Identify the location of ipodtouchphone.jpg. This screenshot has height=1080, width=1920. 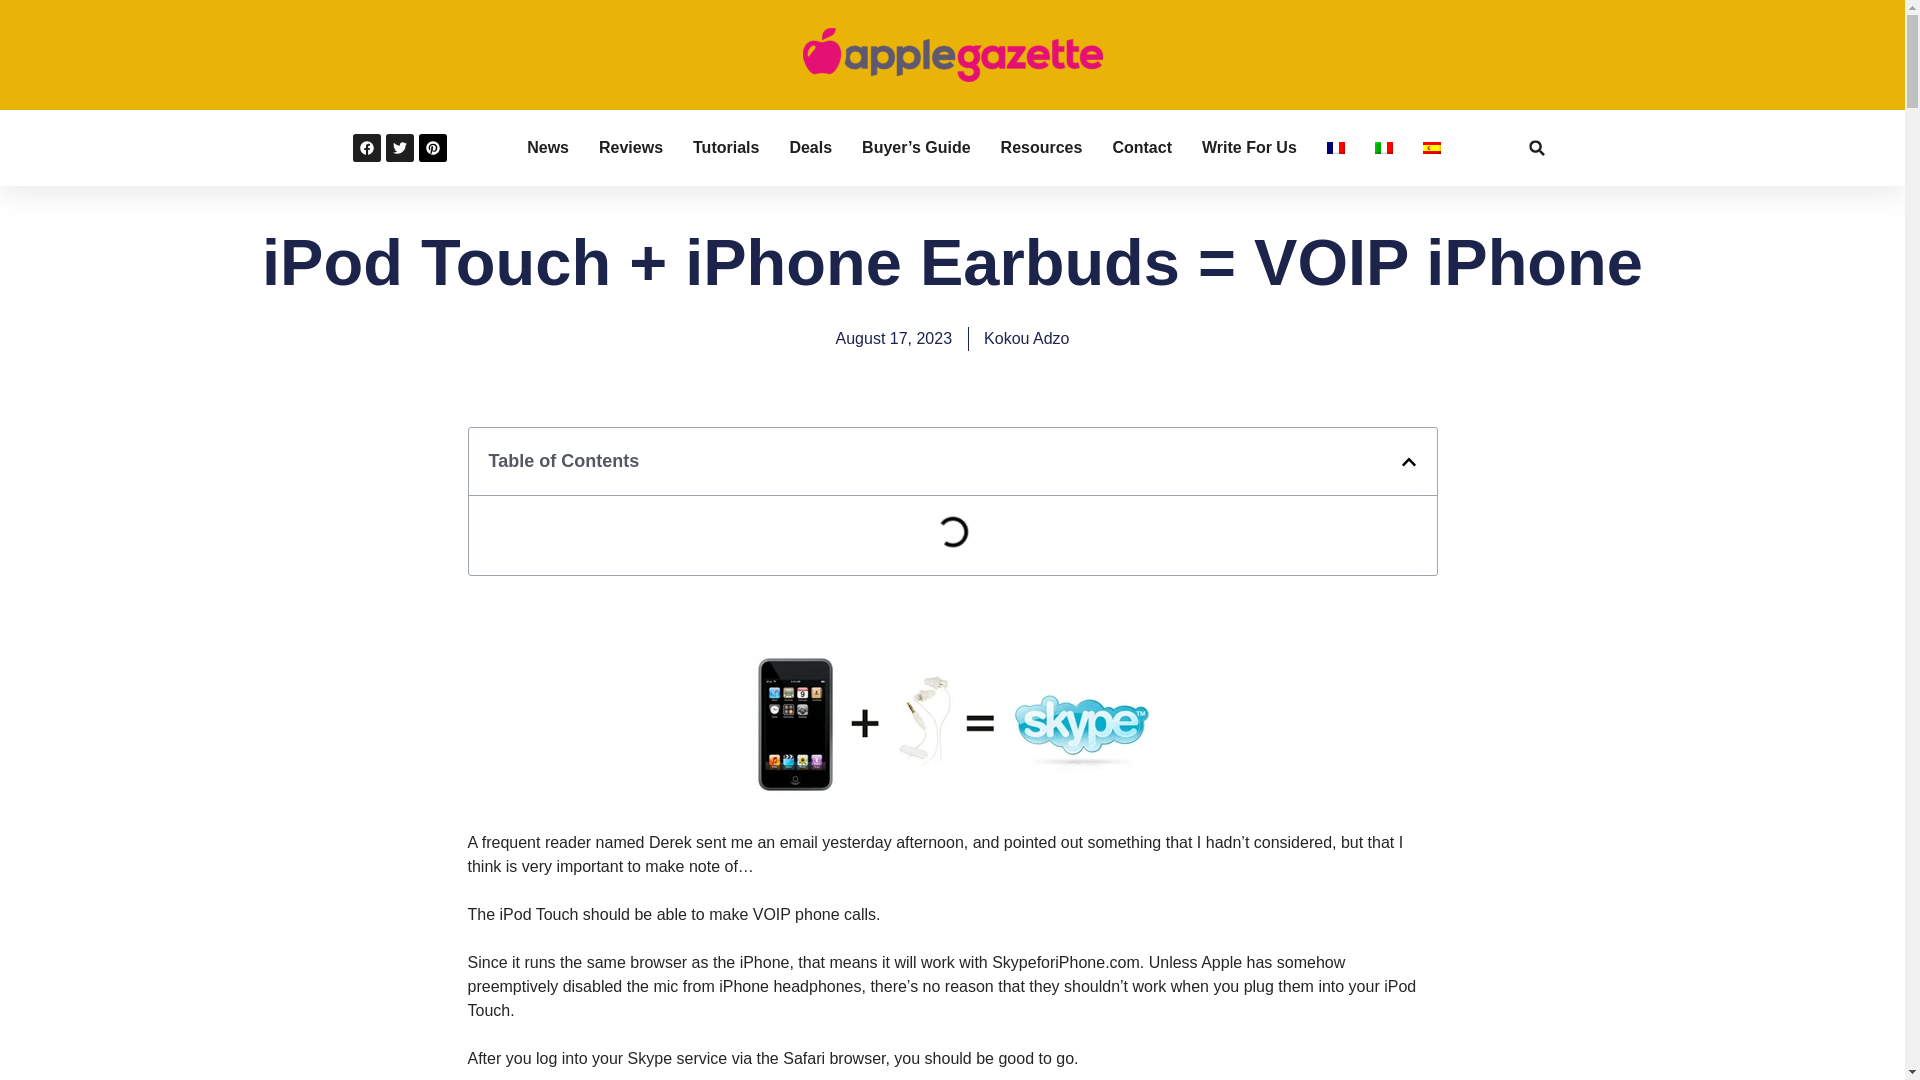
(952, 794).